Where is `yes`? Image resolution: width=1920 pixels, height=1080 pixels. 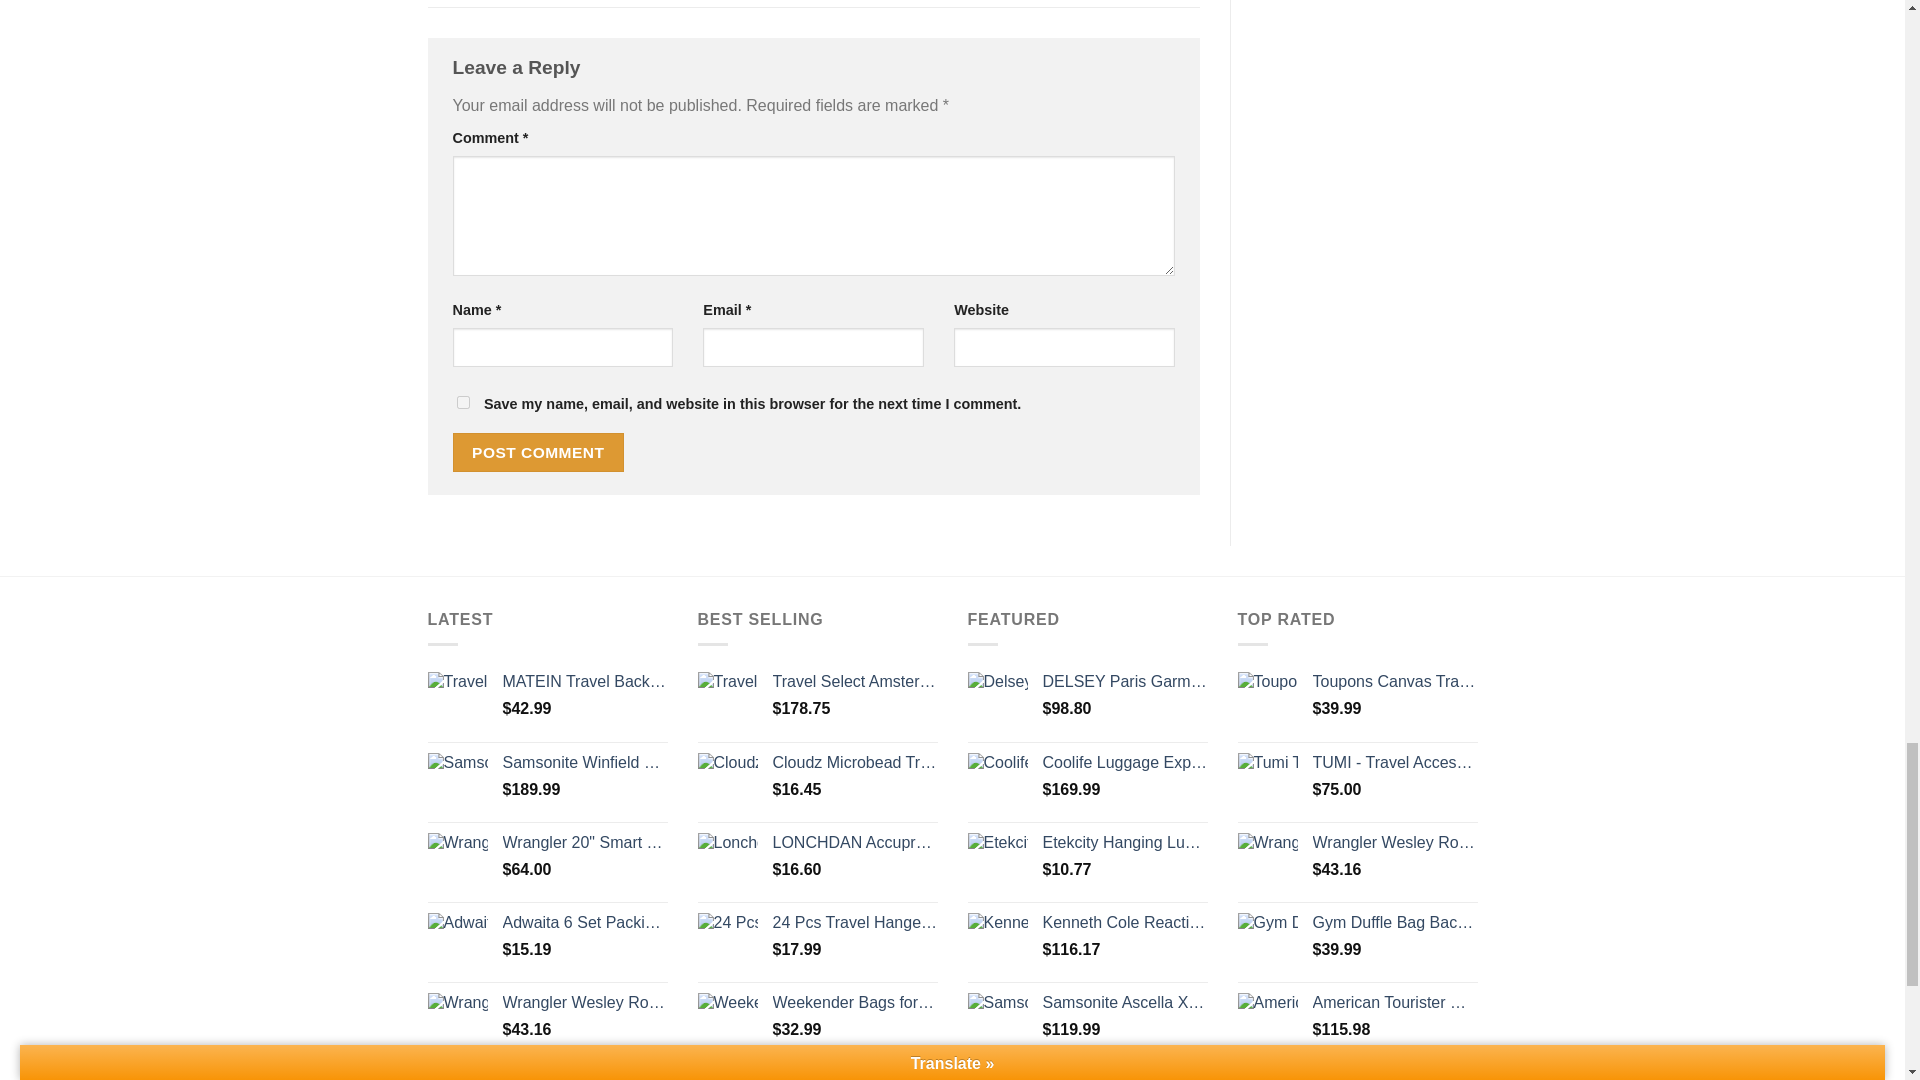 yes is located at coordinates (462, 402).